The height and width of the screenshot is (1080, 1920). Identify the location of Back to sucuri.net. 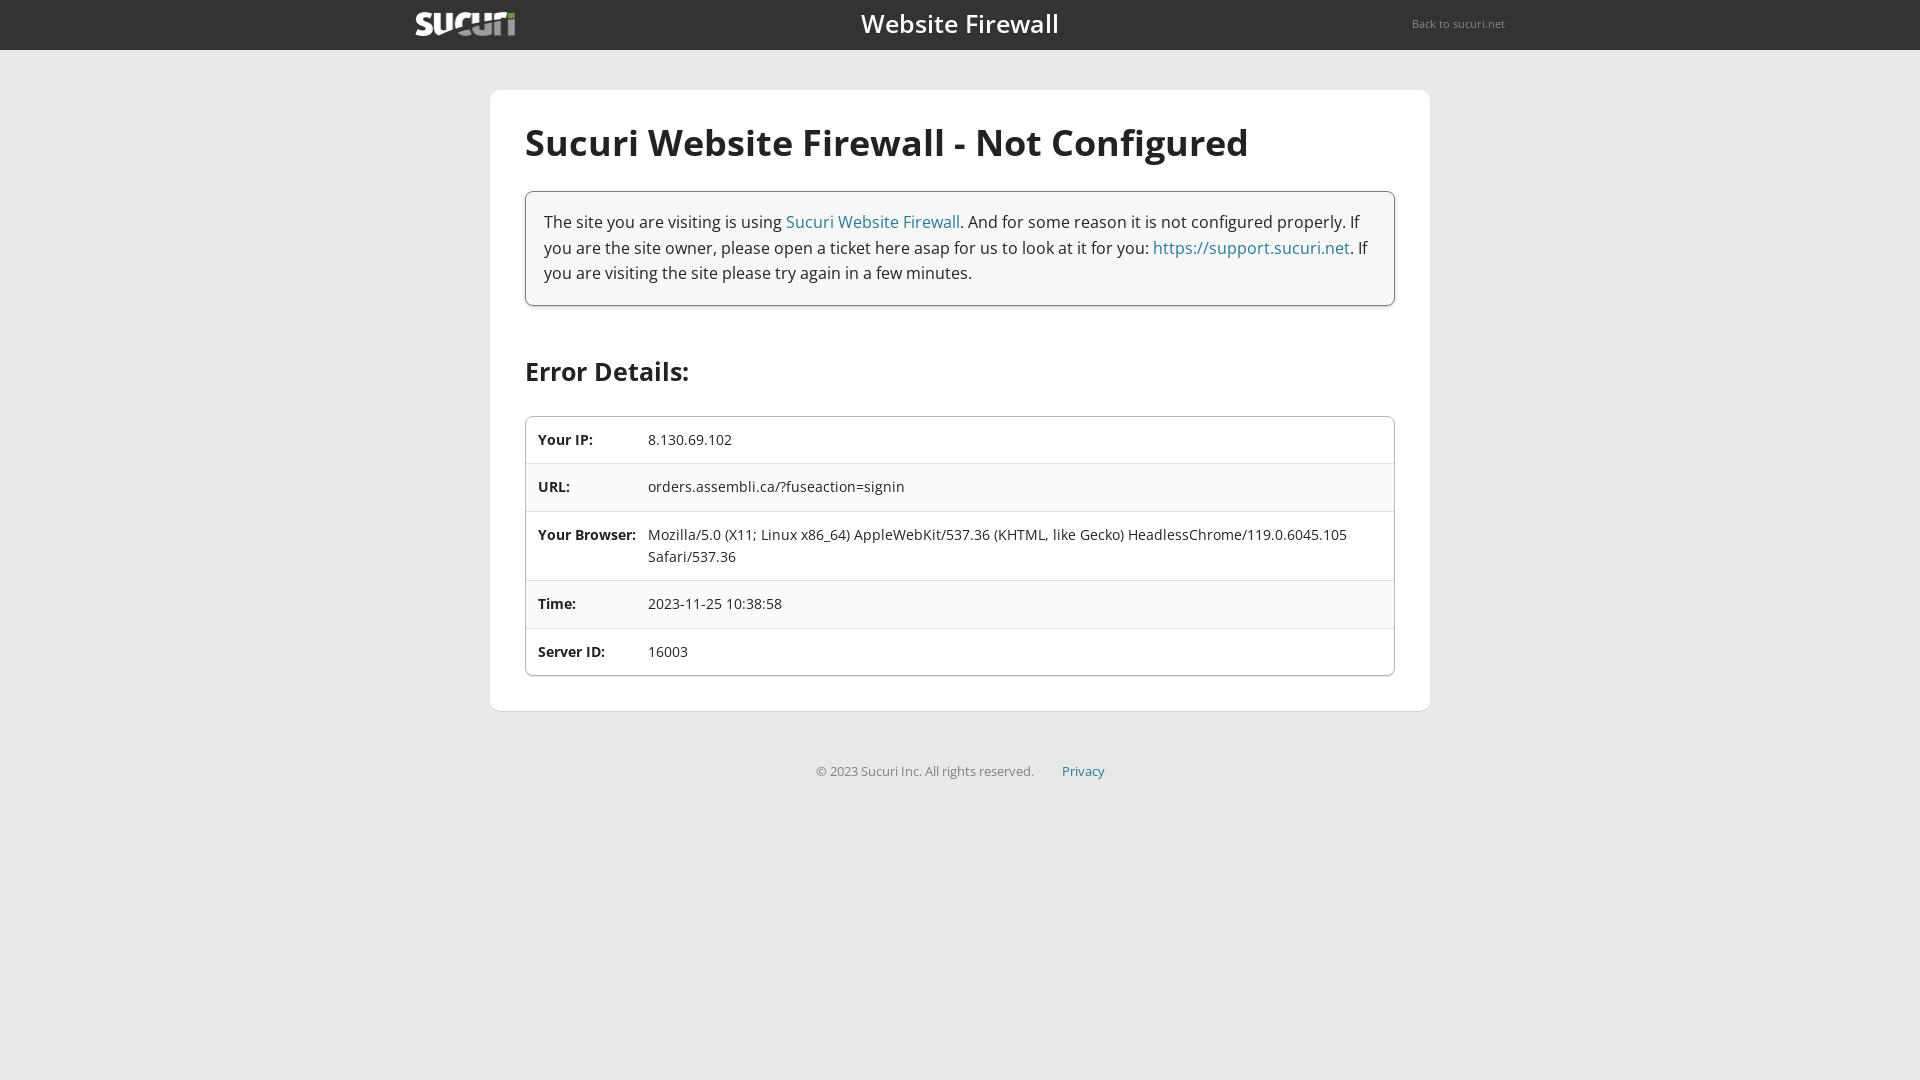
(1458, 24).